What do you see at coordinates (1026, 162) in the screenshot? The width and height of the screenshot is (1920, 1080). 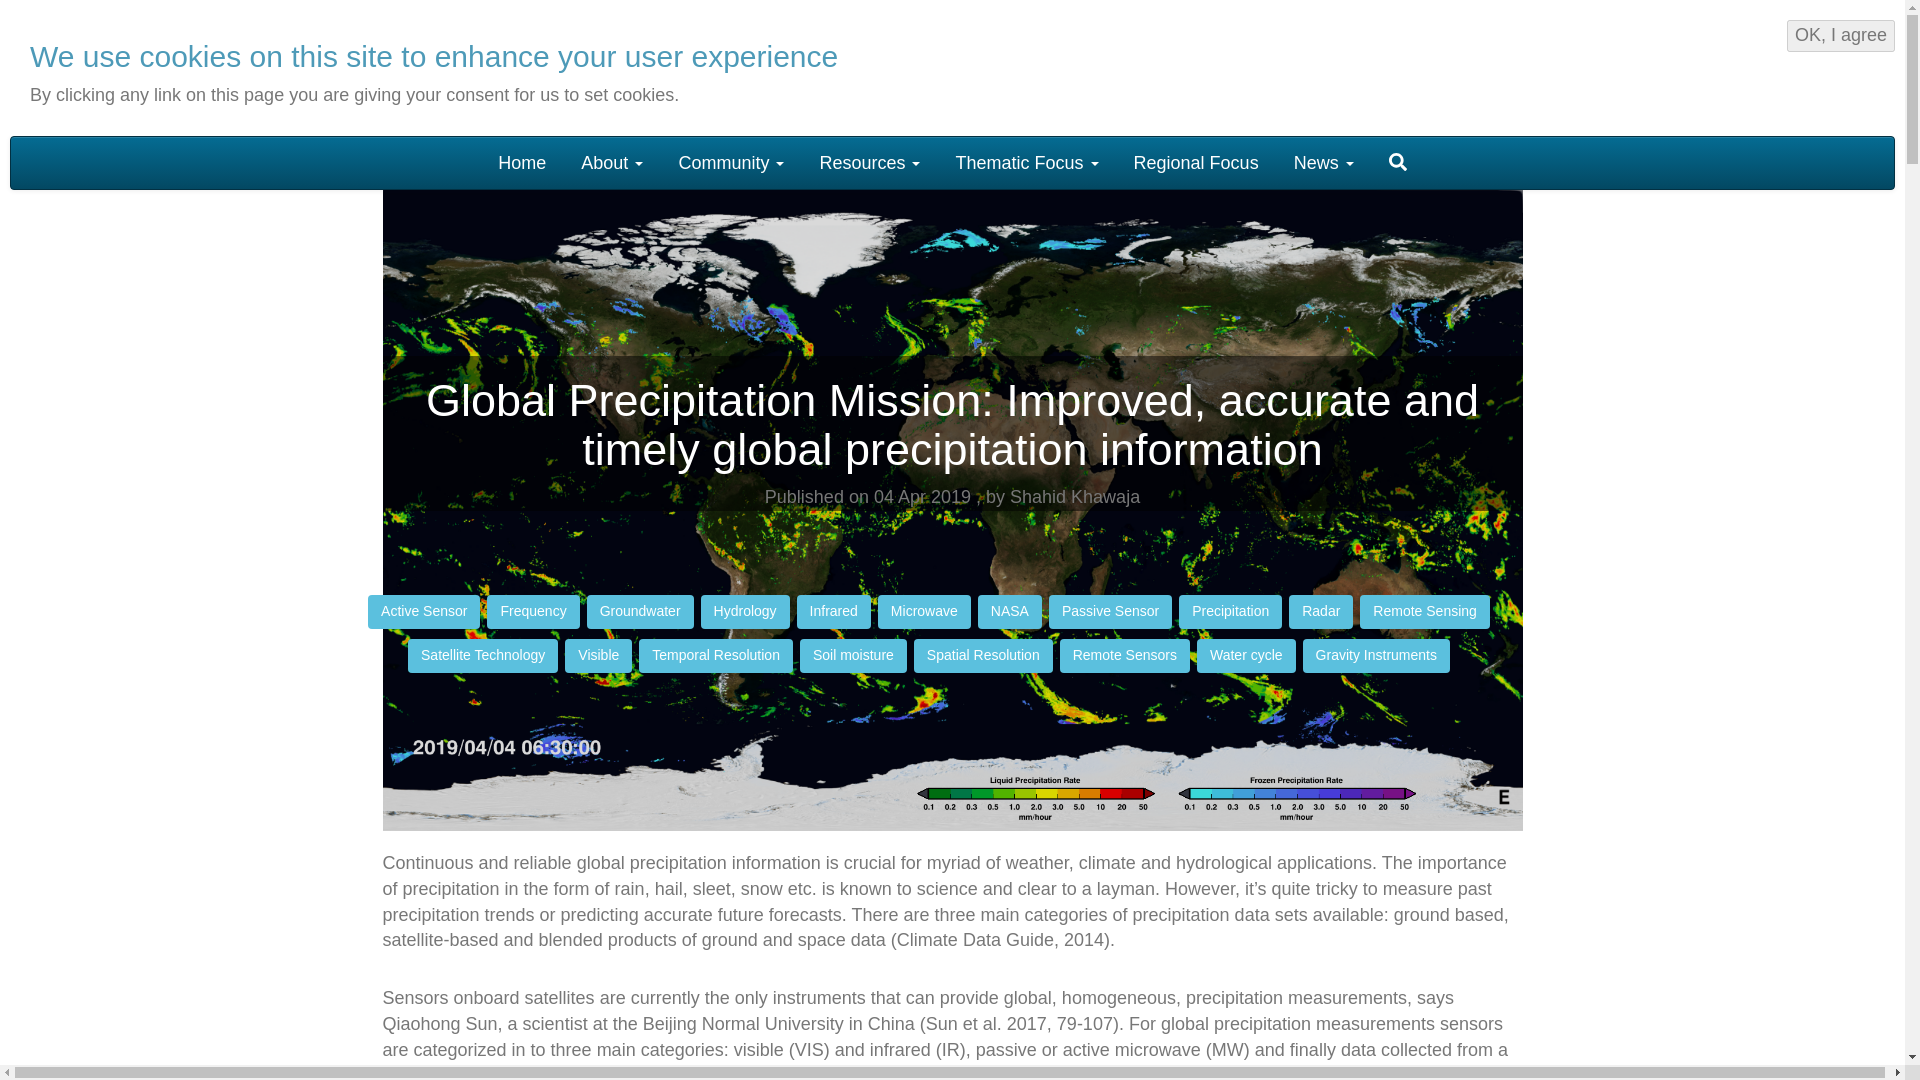 I see `Thematic Focus` at bounding box center [1026, 162].